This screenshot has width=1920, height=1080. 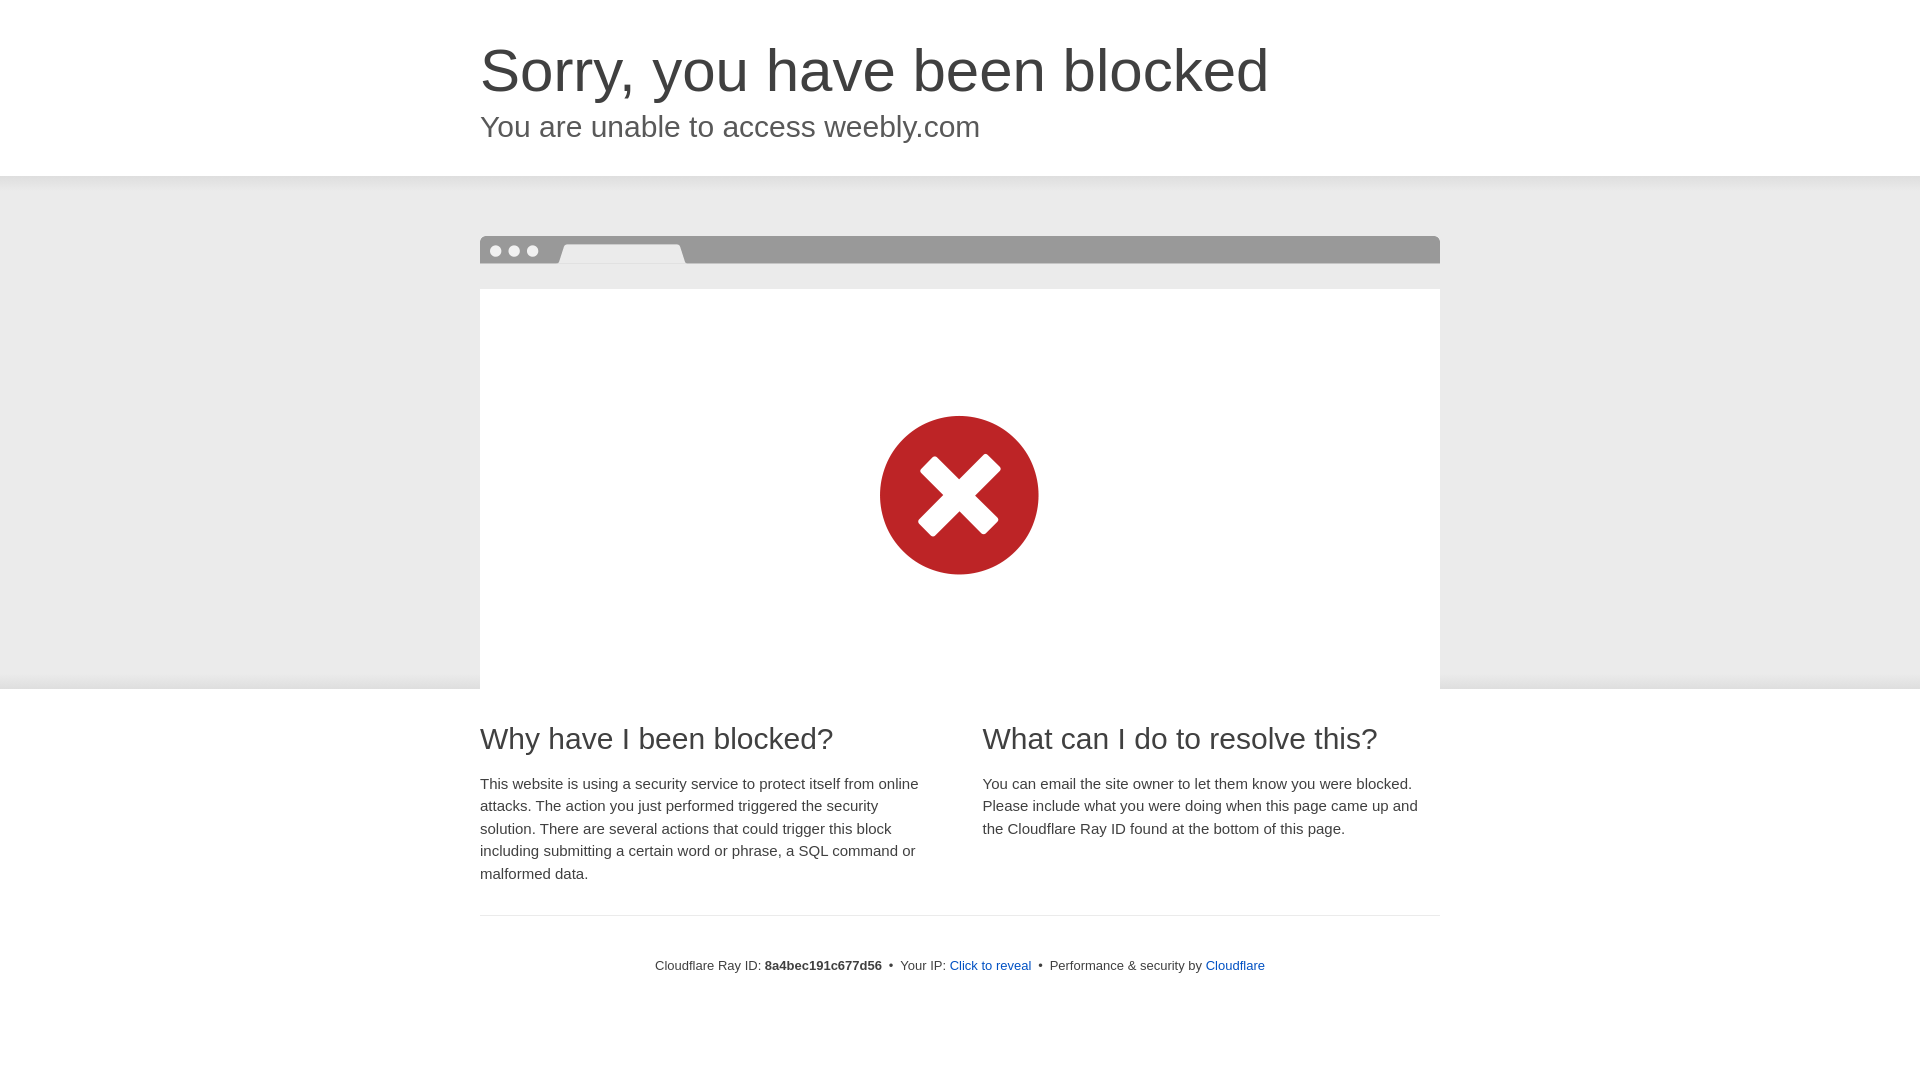 What do you see at coordinates (991, 966) in the screenshot?
I see `Click to reveal` at bounding box center [991, 966].